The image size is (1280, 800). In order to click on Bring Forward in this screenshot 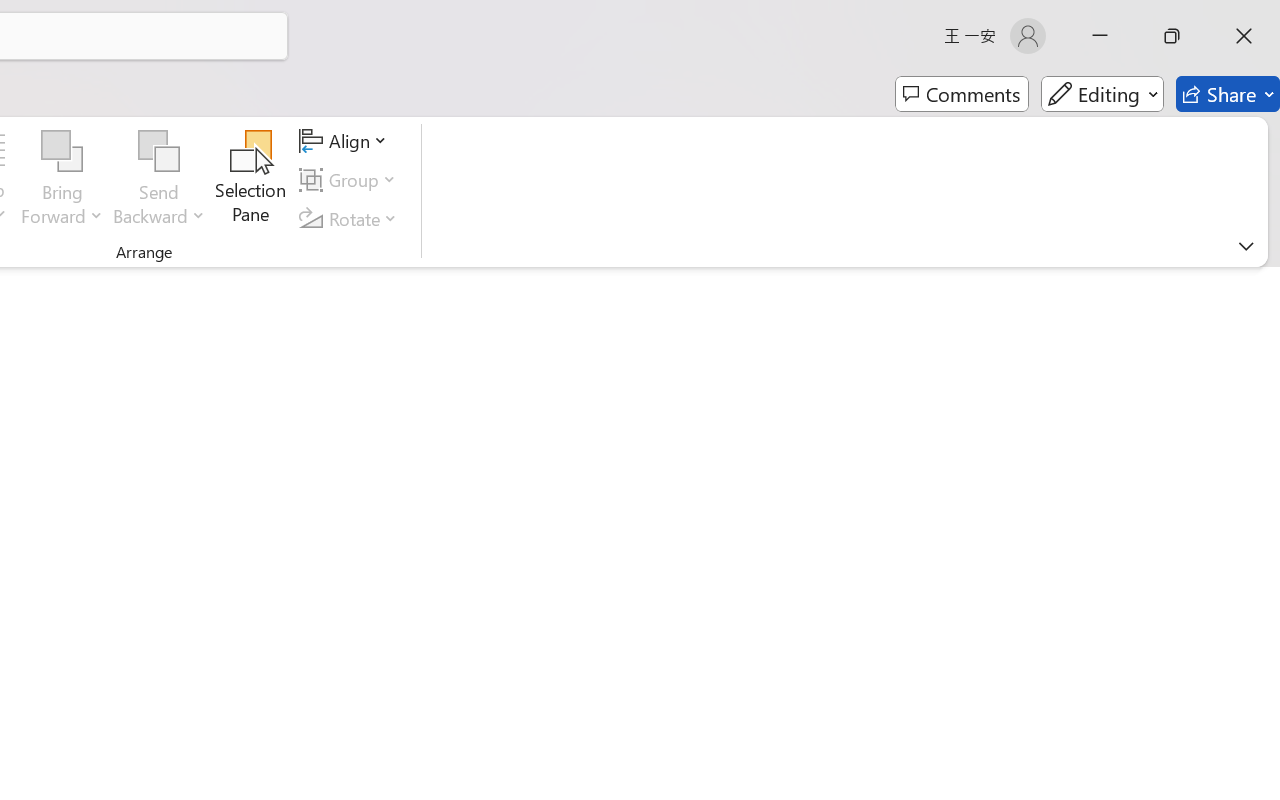, I will do `click(62, 152)`.